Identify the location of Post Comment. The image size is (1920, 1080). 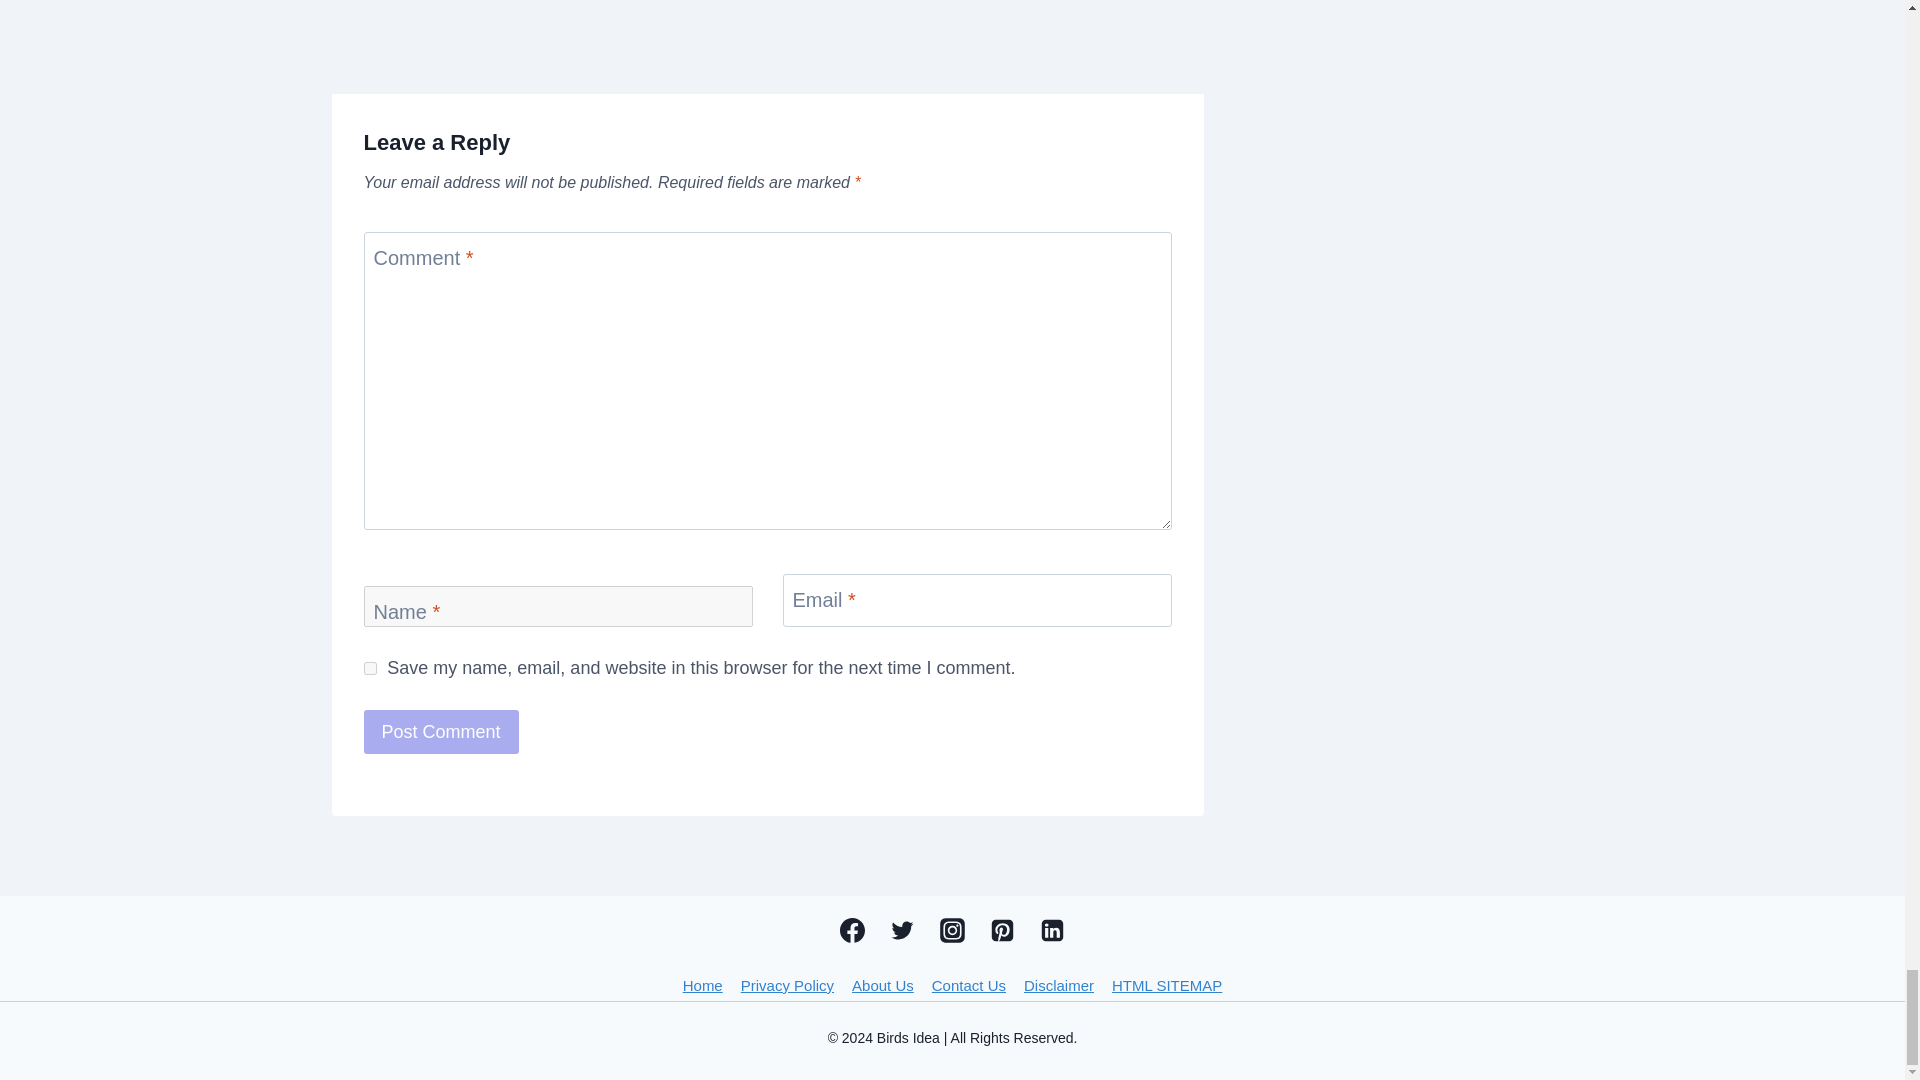
(441, 730).